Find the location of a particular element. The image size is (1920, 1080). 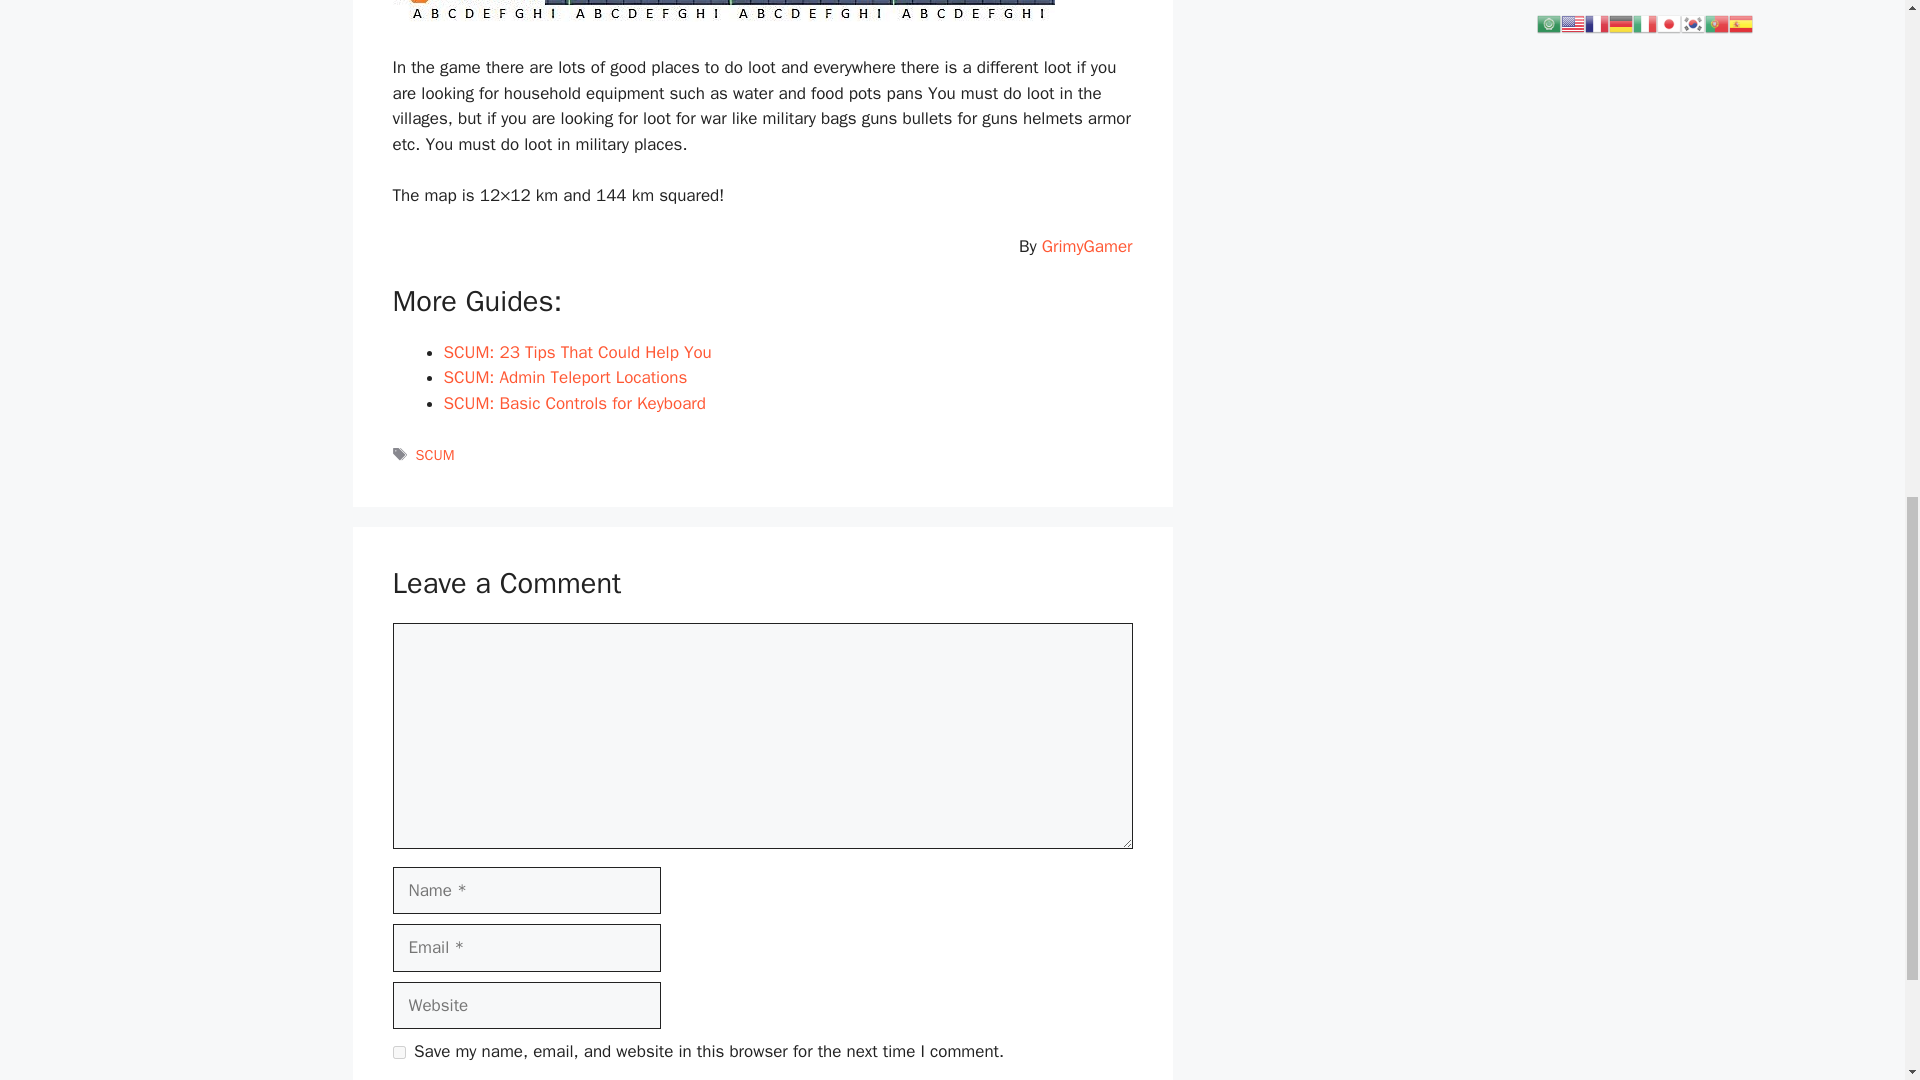

SCUM: 23 Tips That Could Help You is located at coordinates (578, 352).